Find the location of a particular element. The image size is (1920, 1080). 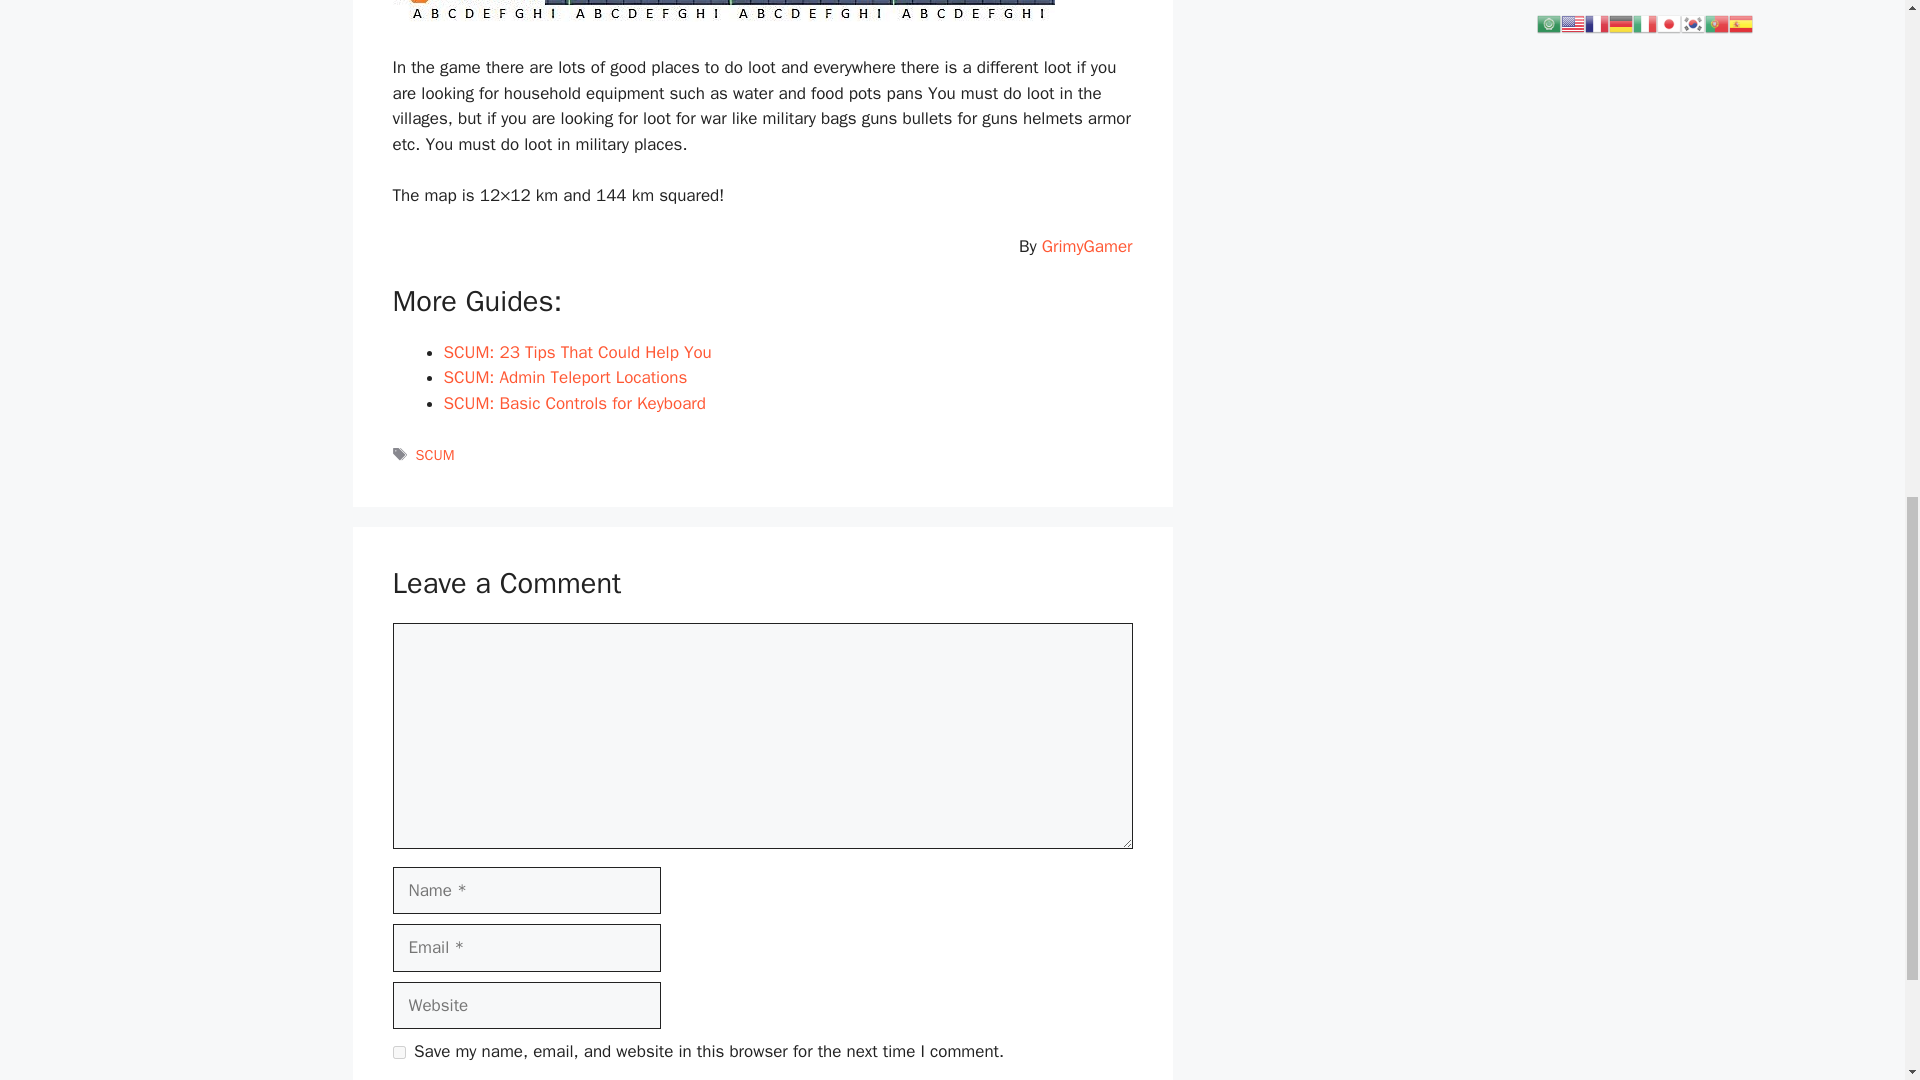

SCUM: 23 Tips That Could Help You is located at coordinates (578, 352).